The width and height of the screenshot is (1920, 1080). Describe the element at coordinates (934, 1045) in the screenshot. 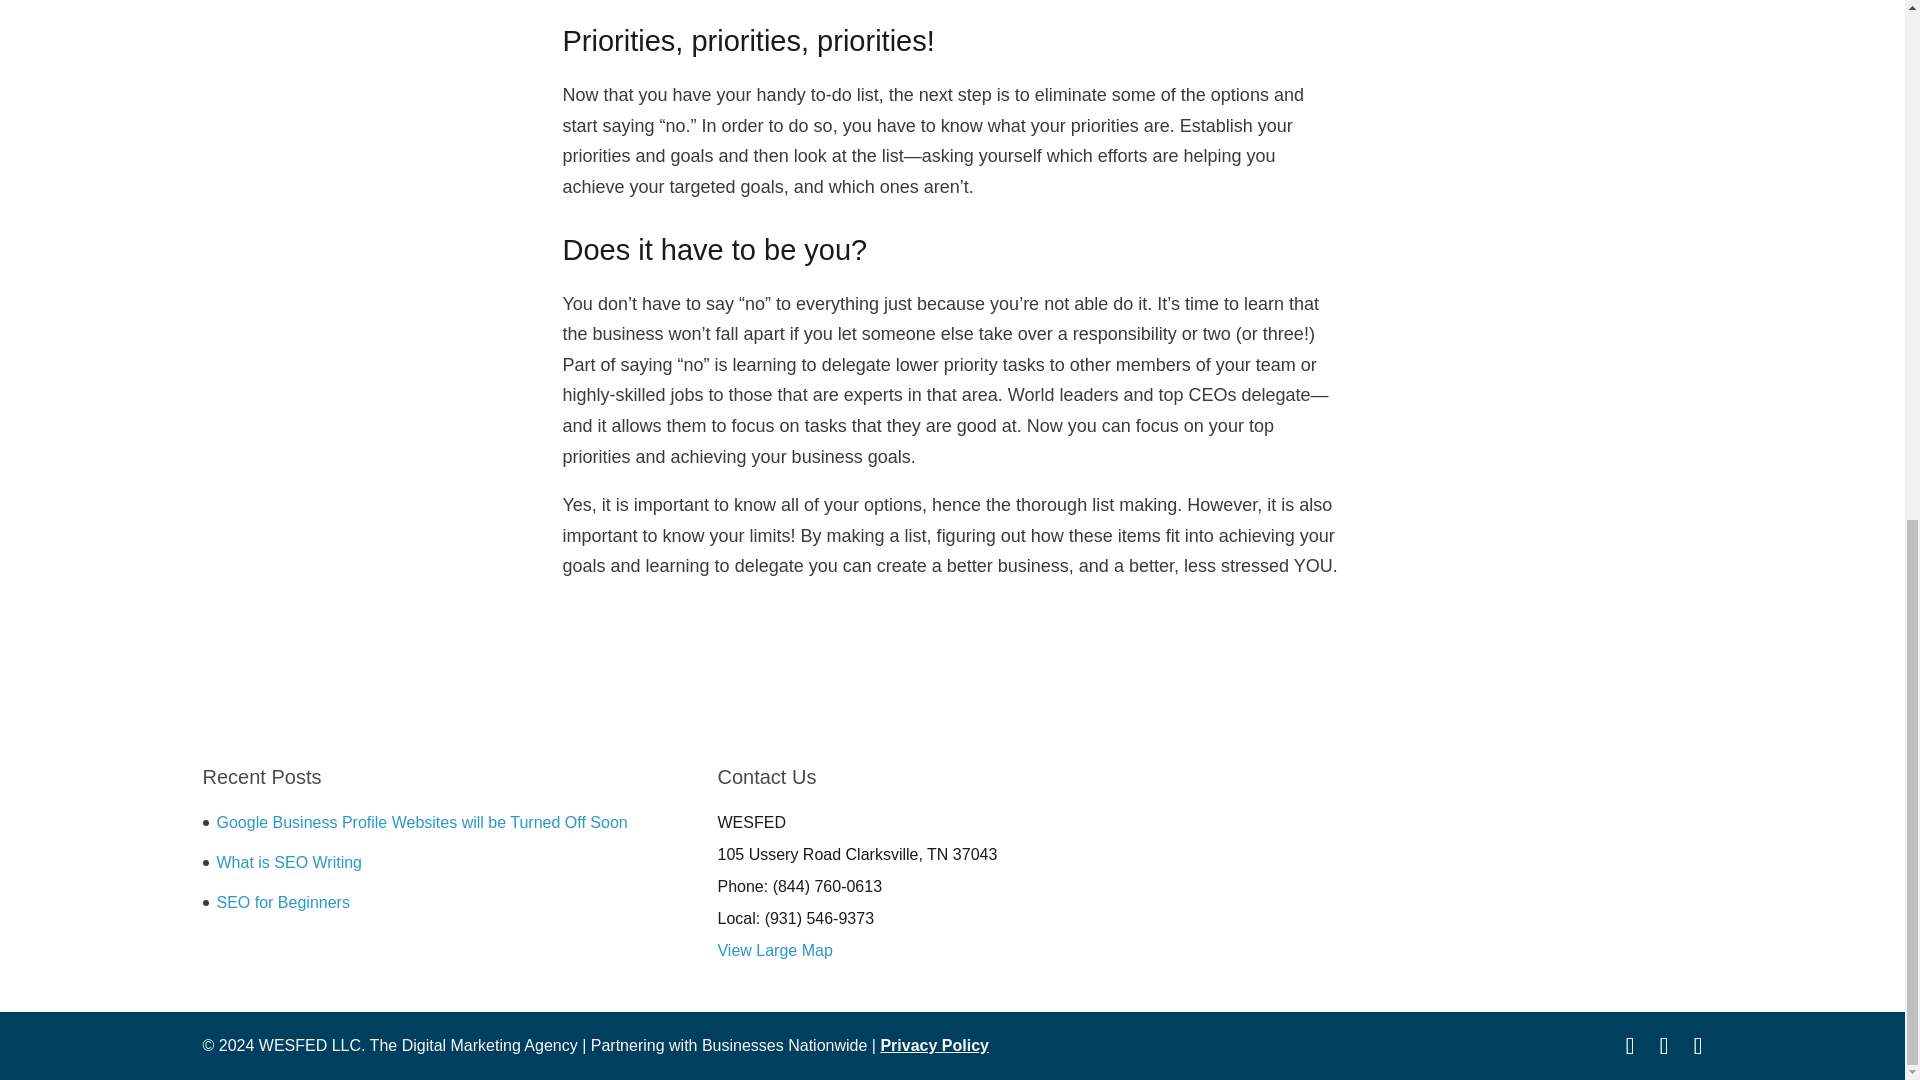

I see `Privacy Policy` at that location.